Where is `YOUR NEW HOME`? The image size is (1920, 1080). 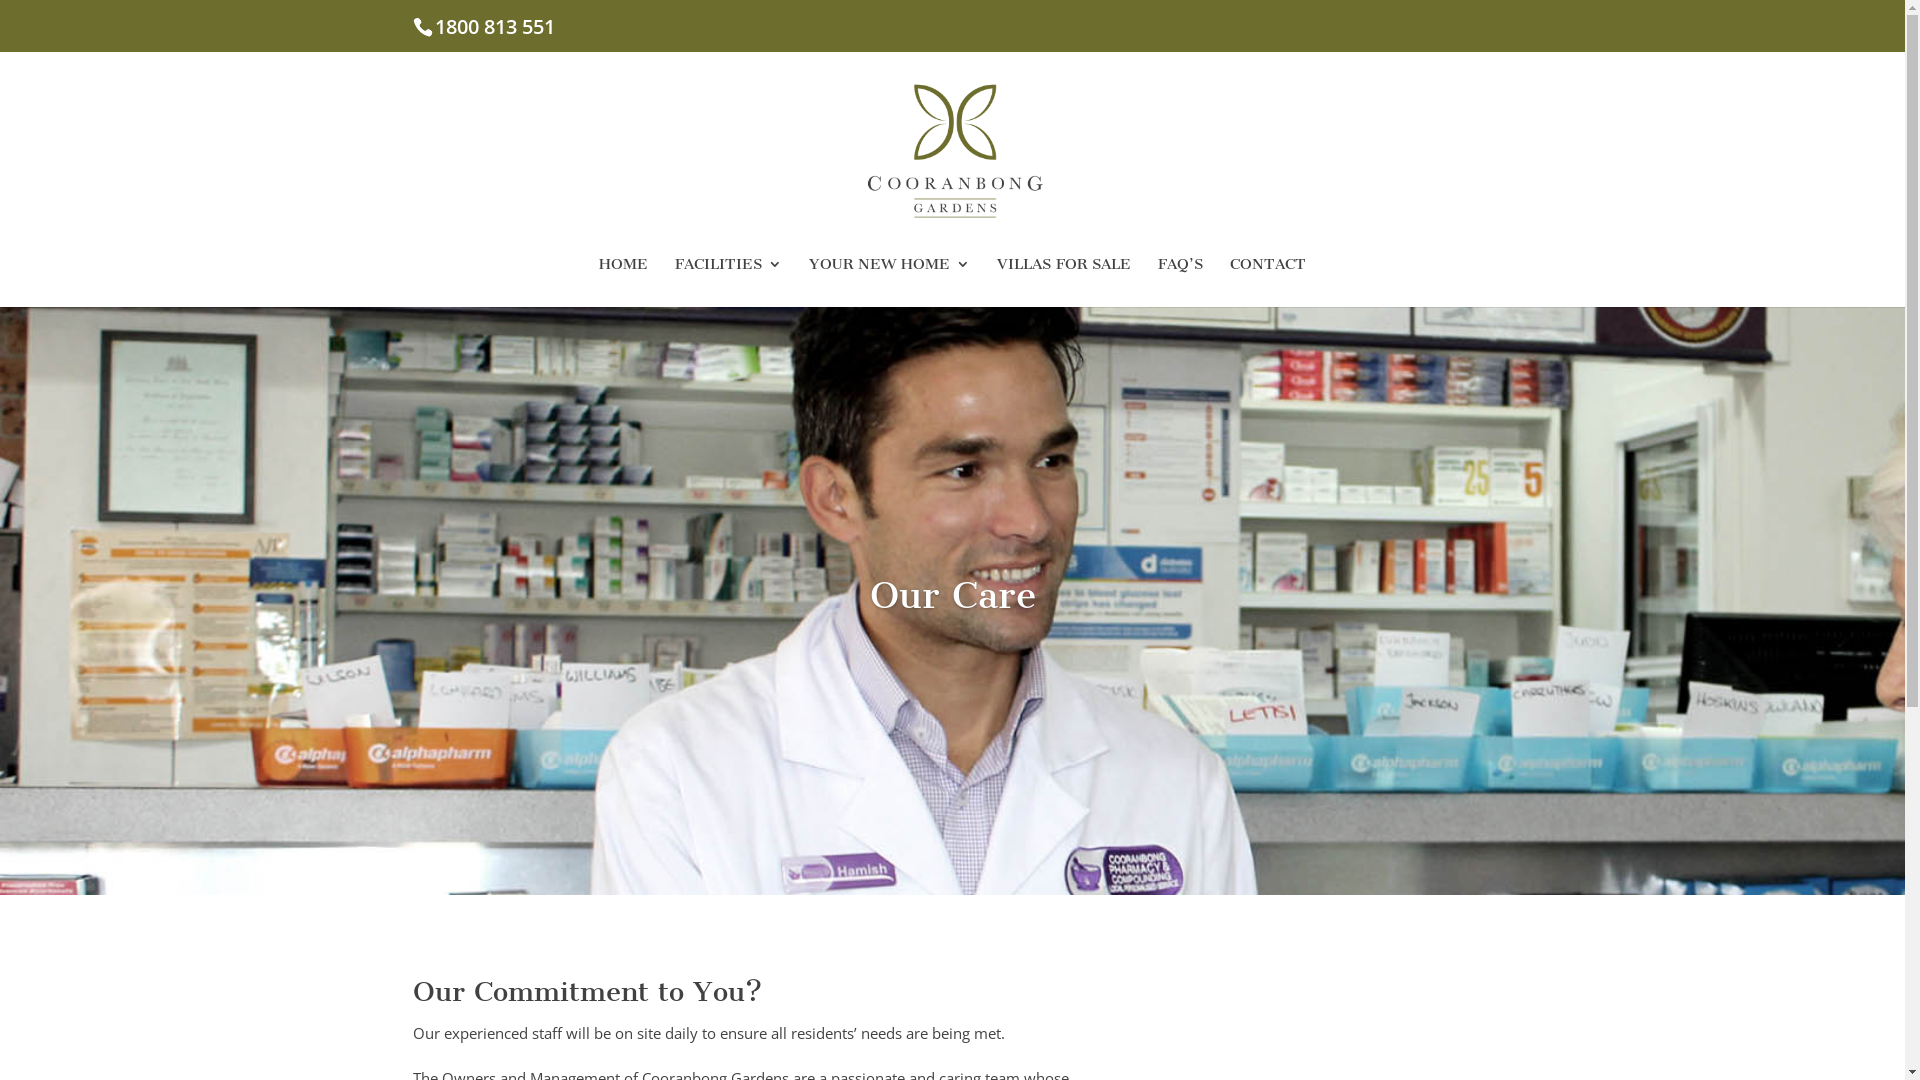
YOUR NEW HOME is located at coordinates (890, 282).